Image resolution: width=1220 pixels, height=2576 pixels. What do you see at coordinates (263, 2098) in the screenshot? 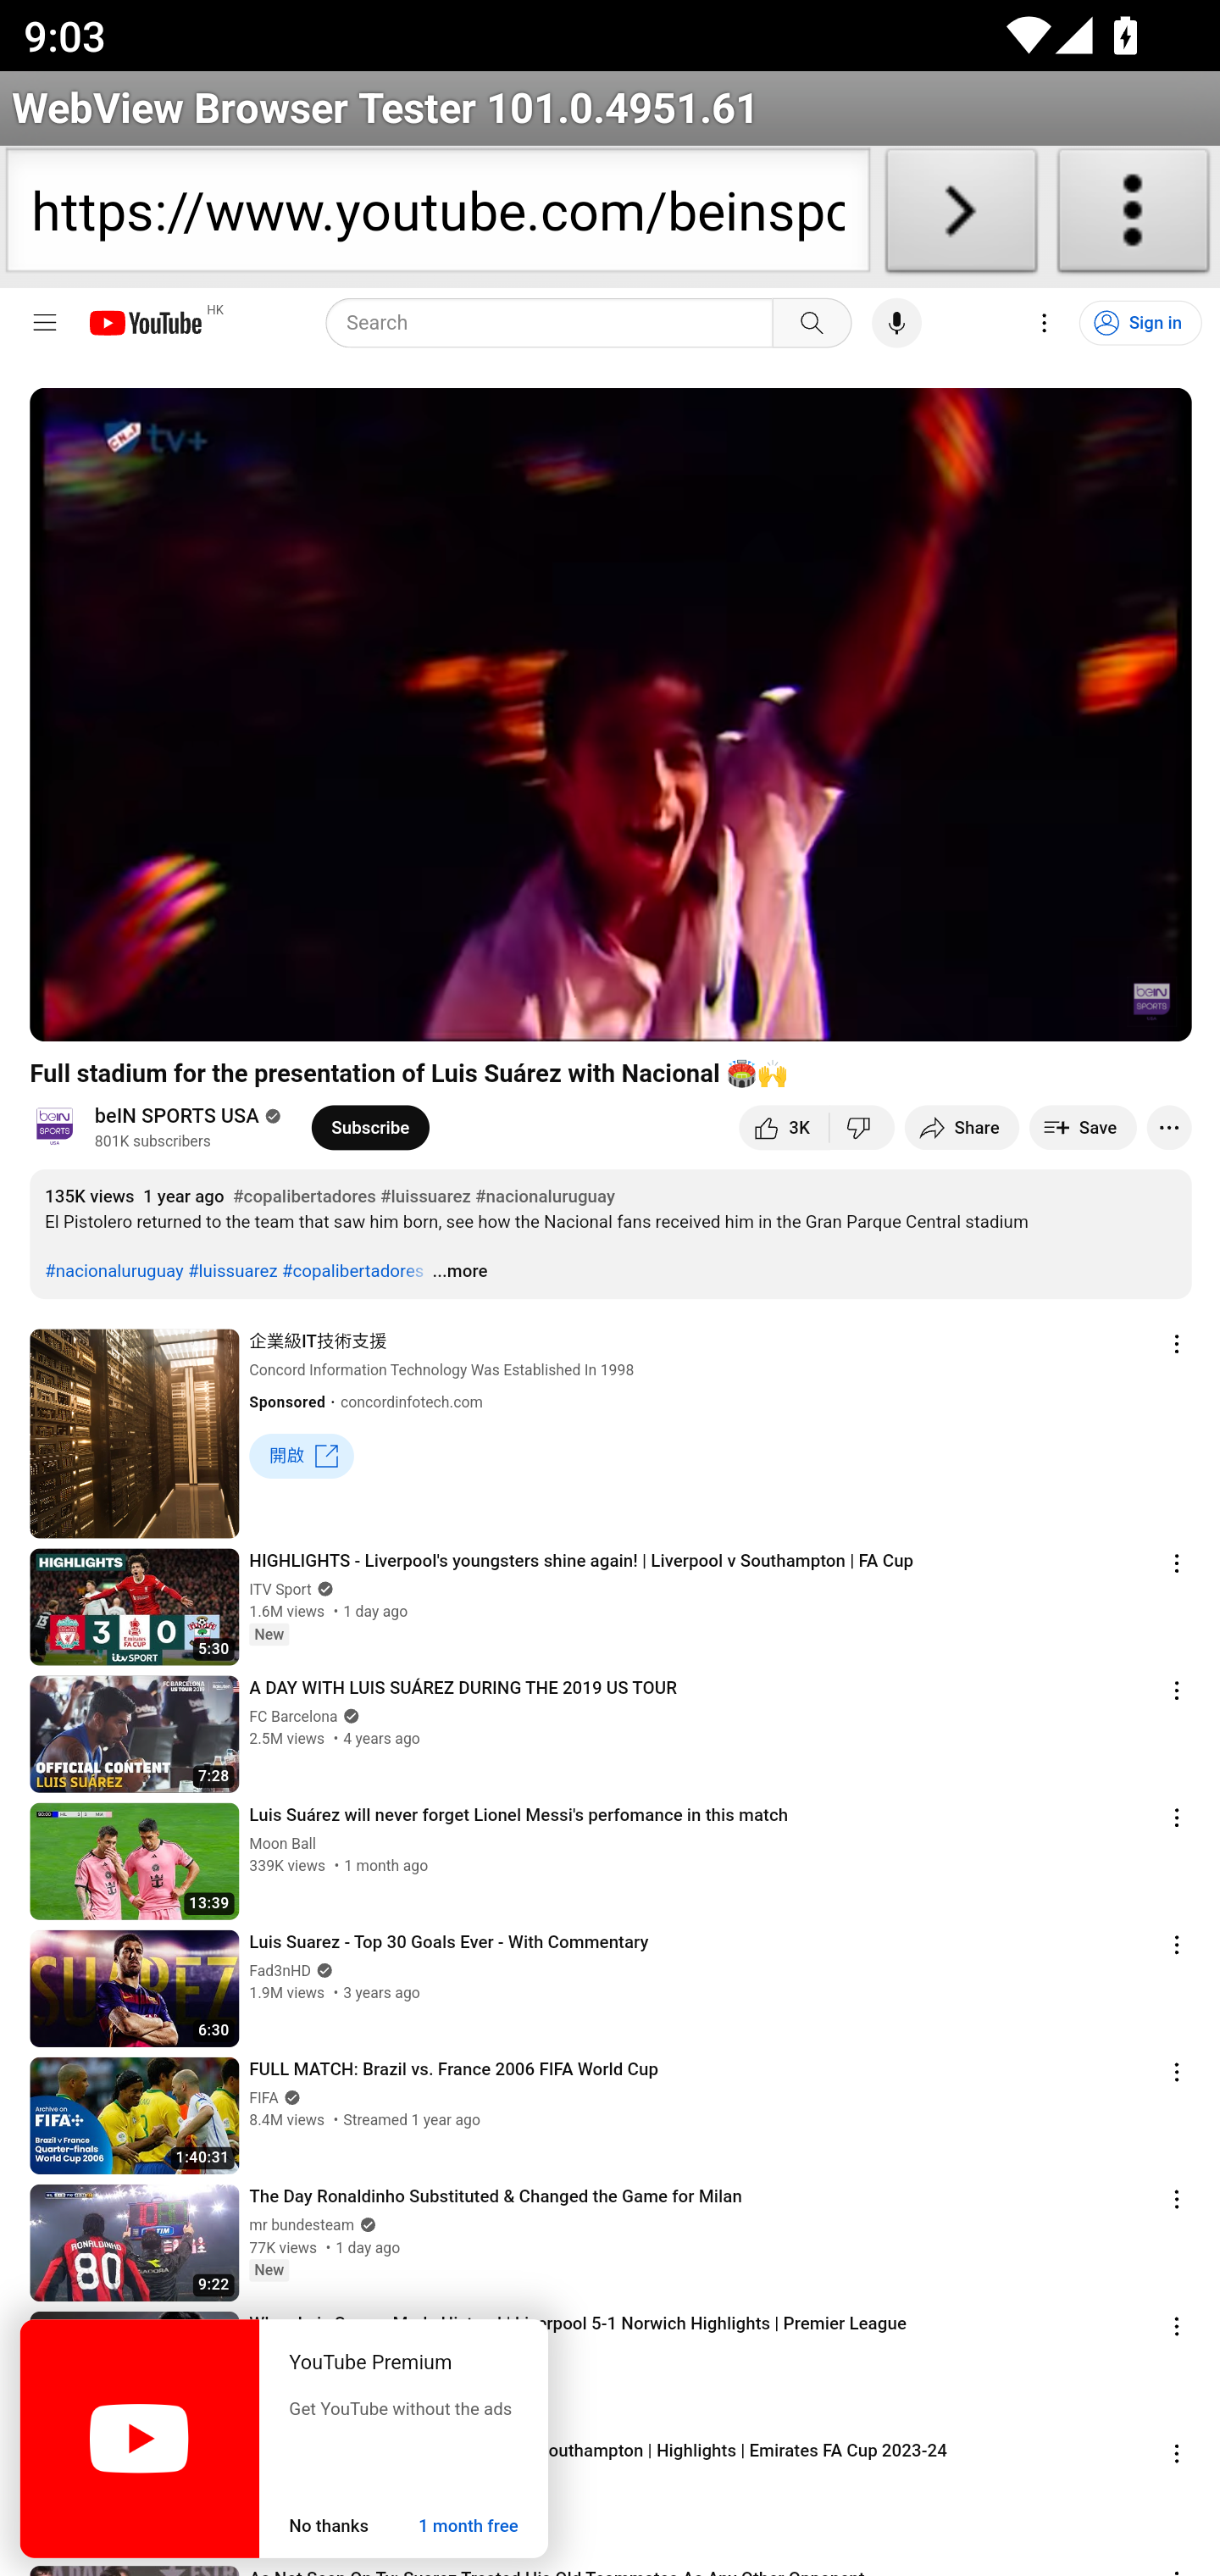
I see `FIFA` at bounding box center [263, 2098].